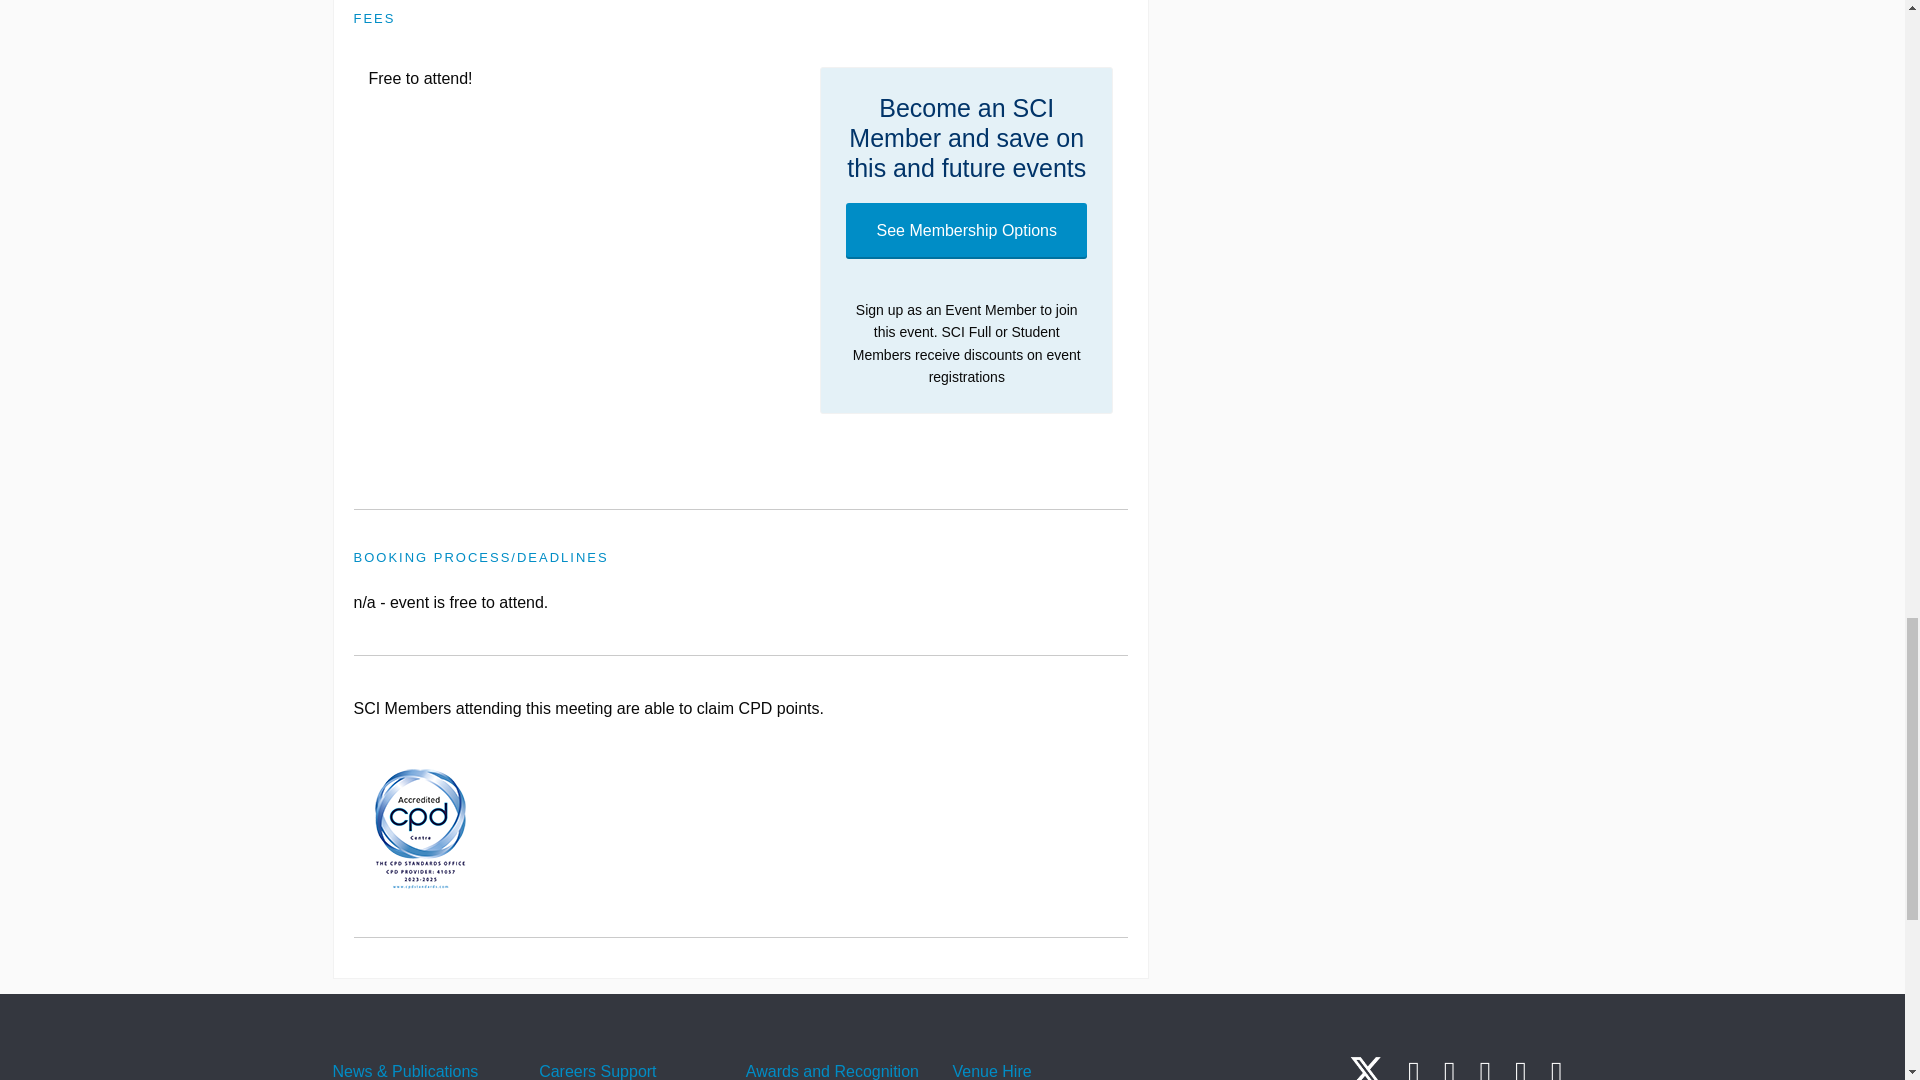 This screenshot has height=1080, width=1920. I want to click on Twitter, so click(1366, 1067).